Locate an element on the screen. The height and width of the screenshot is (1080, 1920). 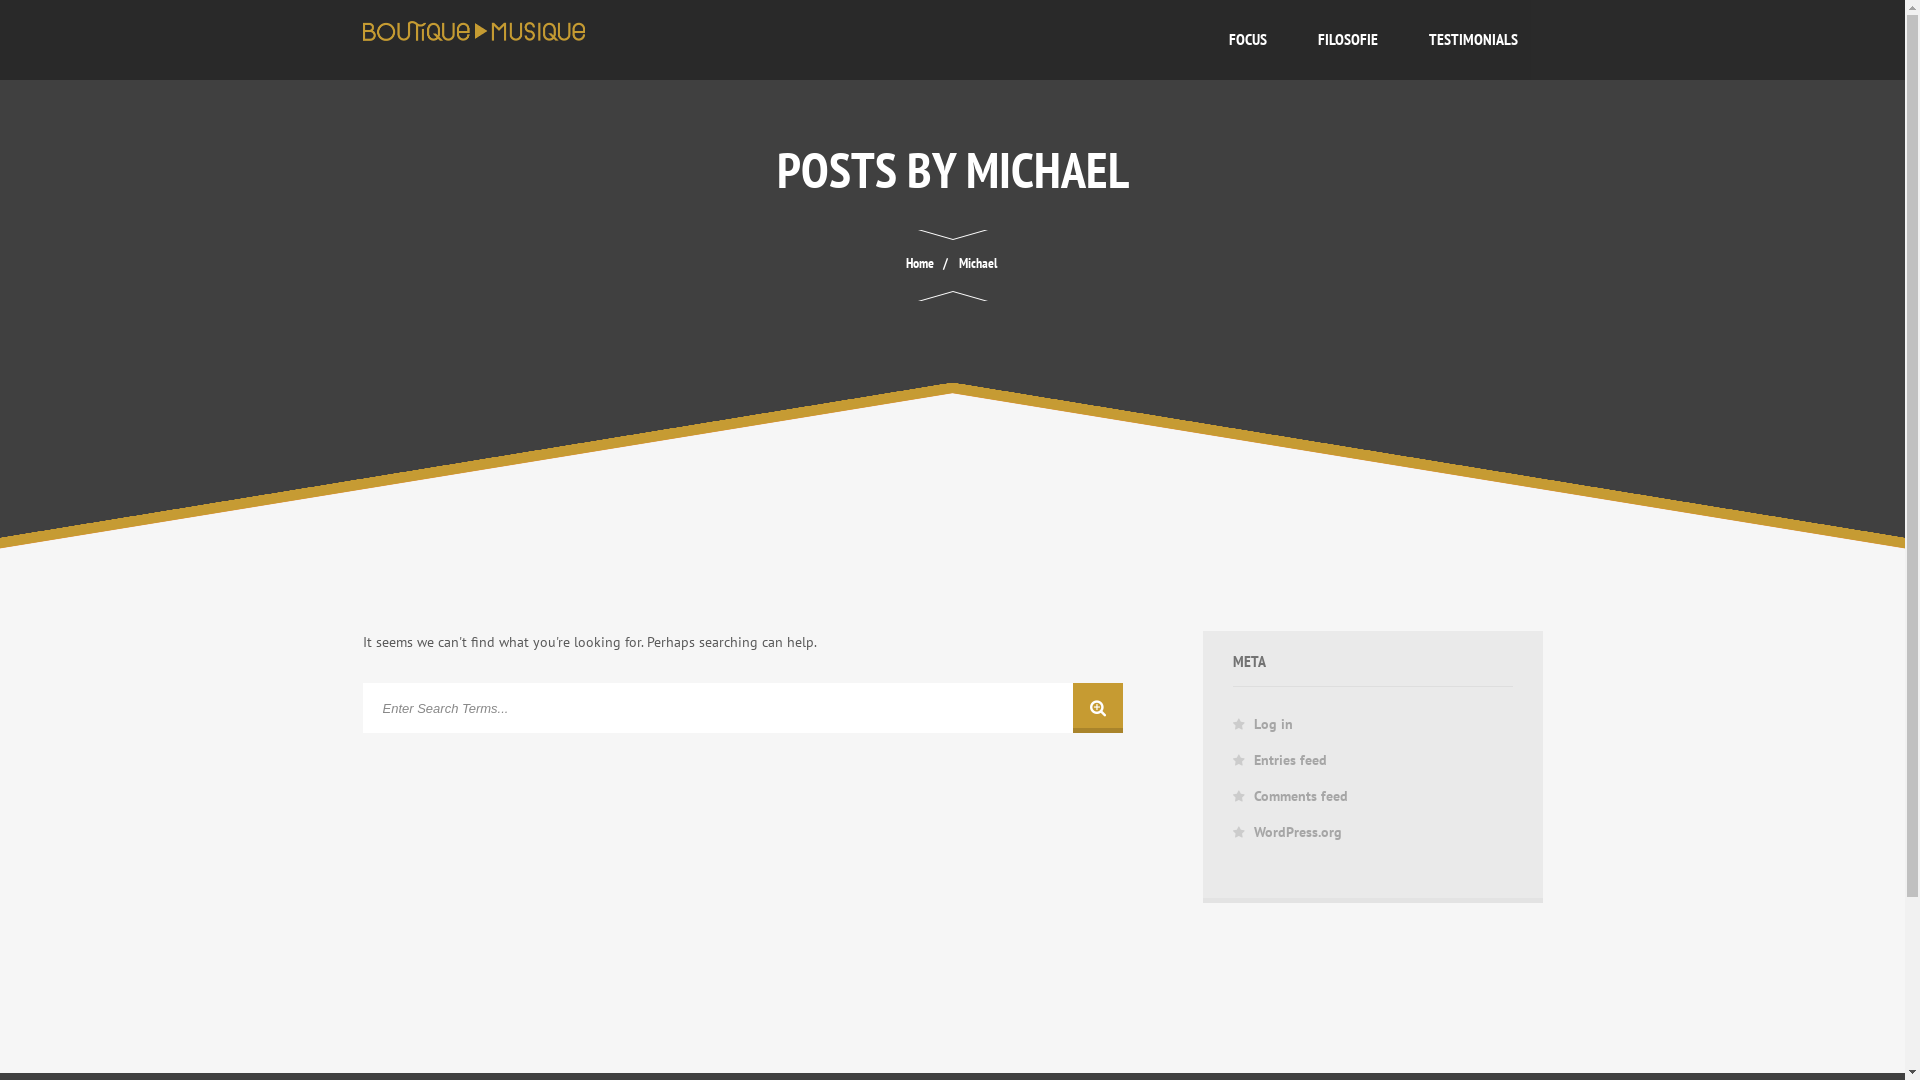
Entries feed is located at coordinates (1290, 760).